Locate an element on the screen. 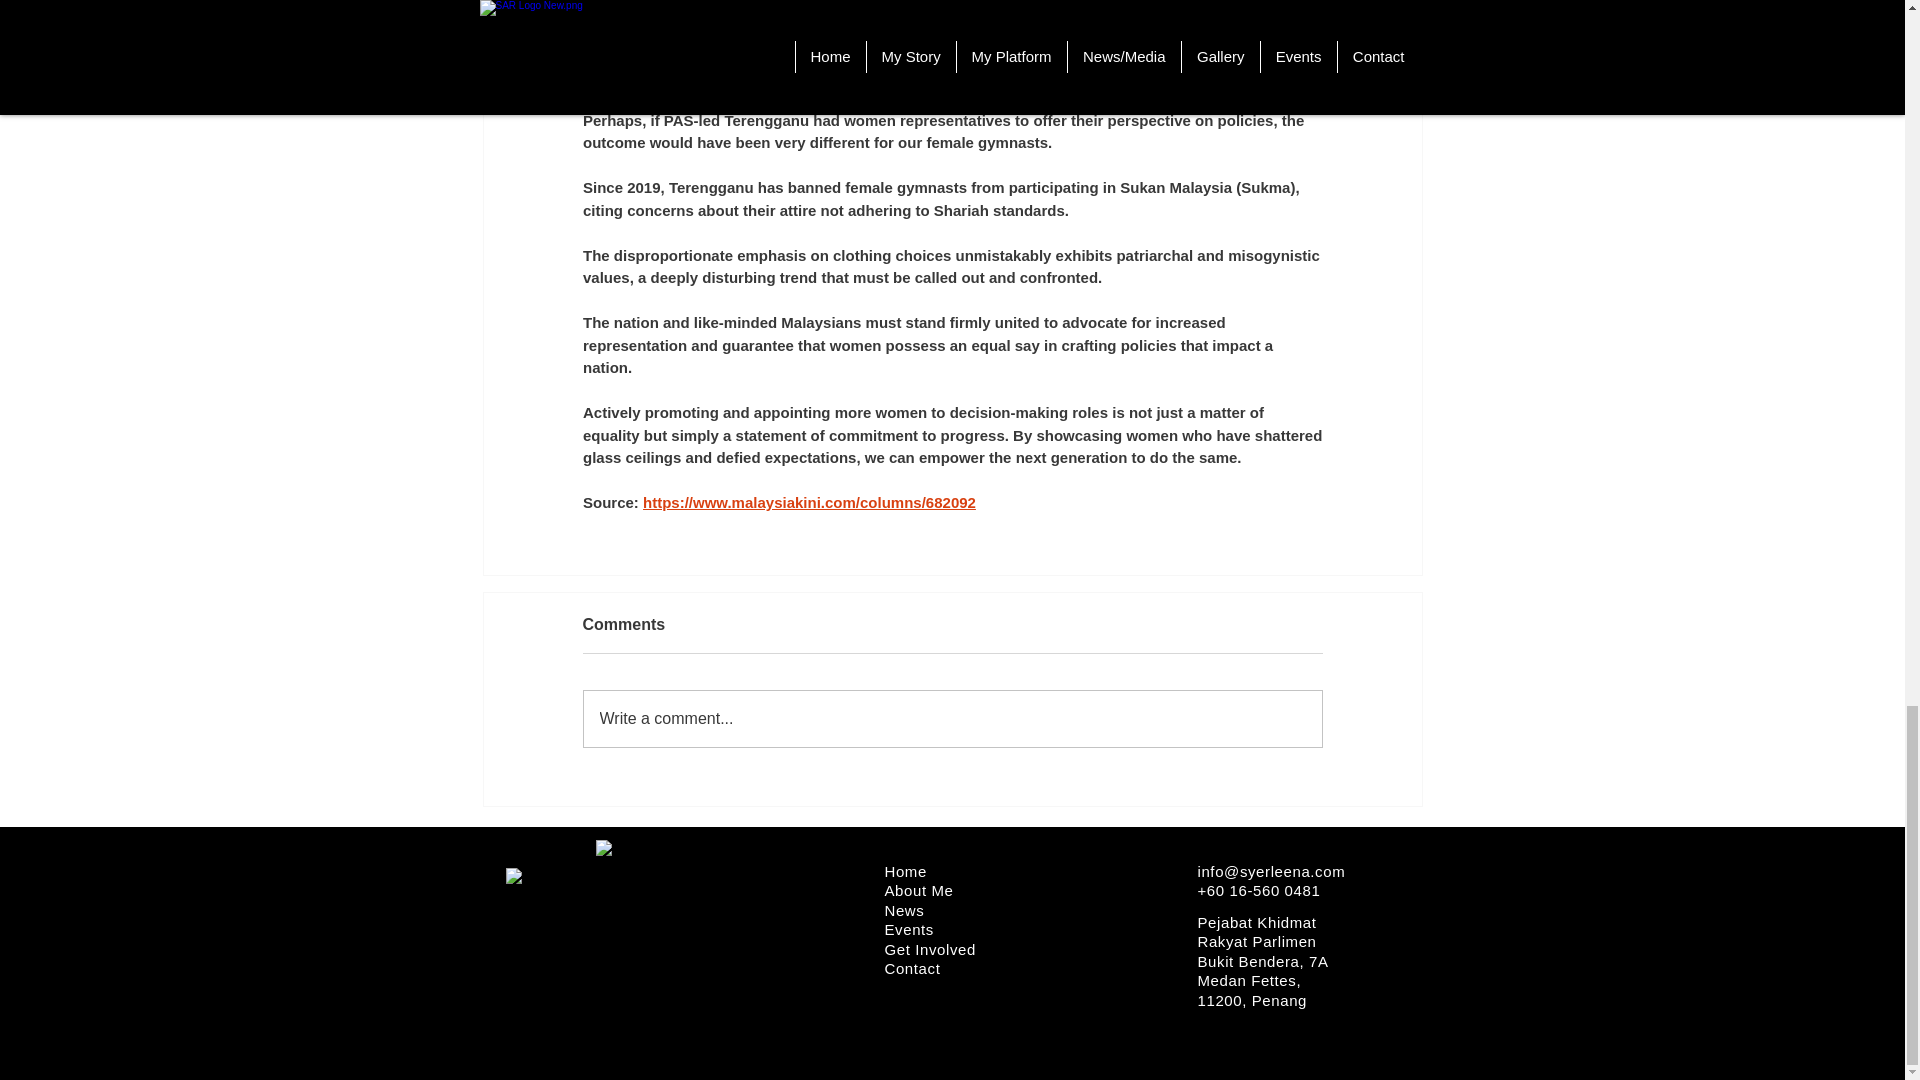 This screenshot has width=1920, height=1080. News is located at coordinates (903, 909).